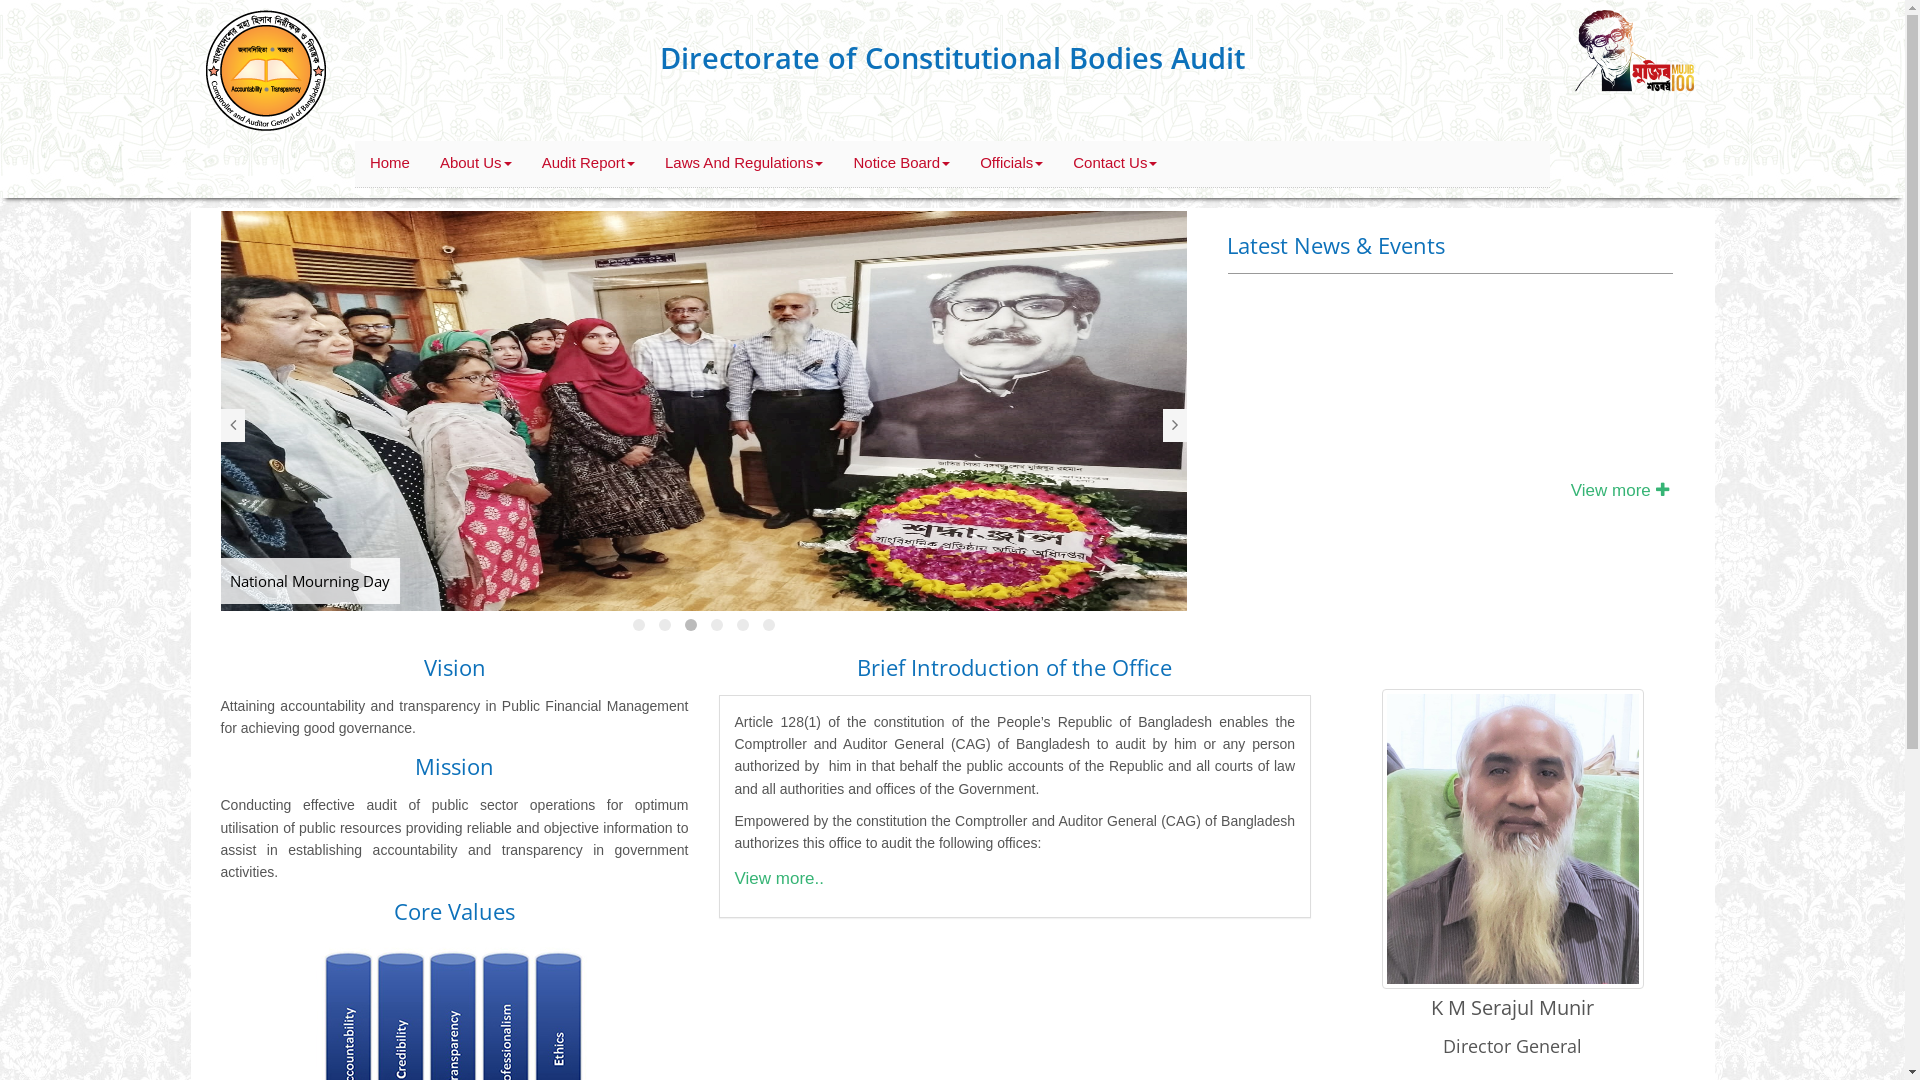  Describe the element at coordinates (1620, 490) in the screenshot. I see `View more` at that location.